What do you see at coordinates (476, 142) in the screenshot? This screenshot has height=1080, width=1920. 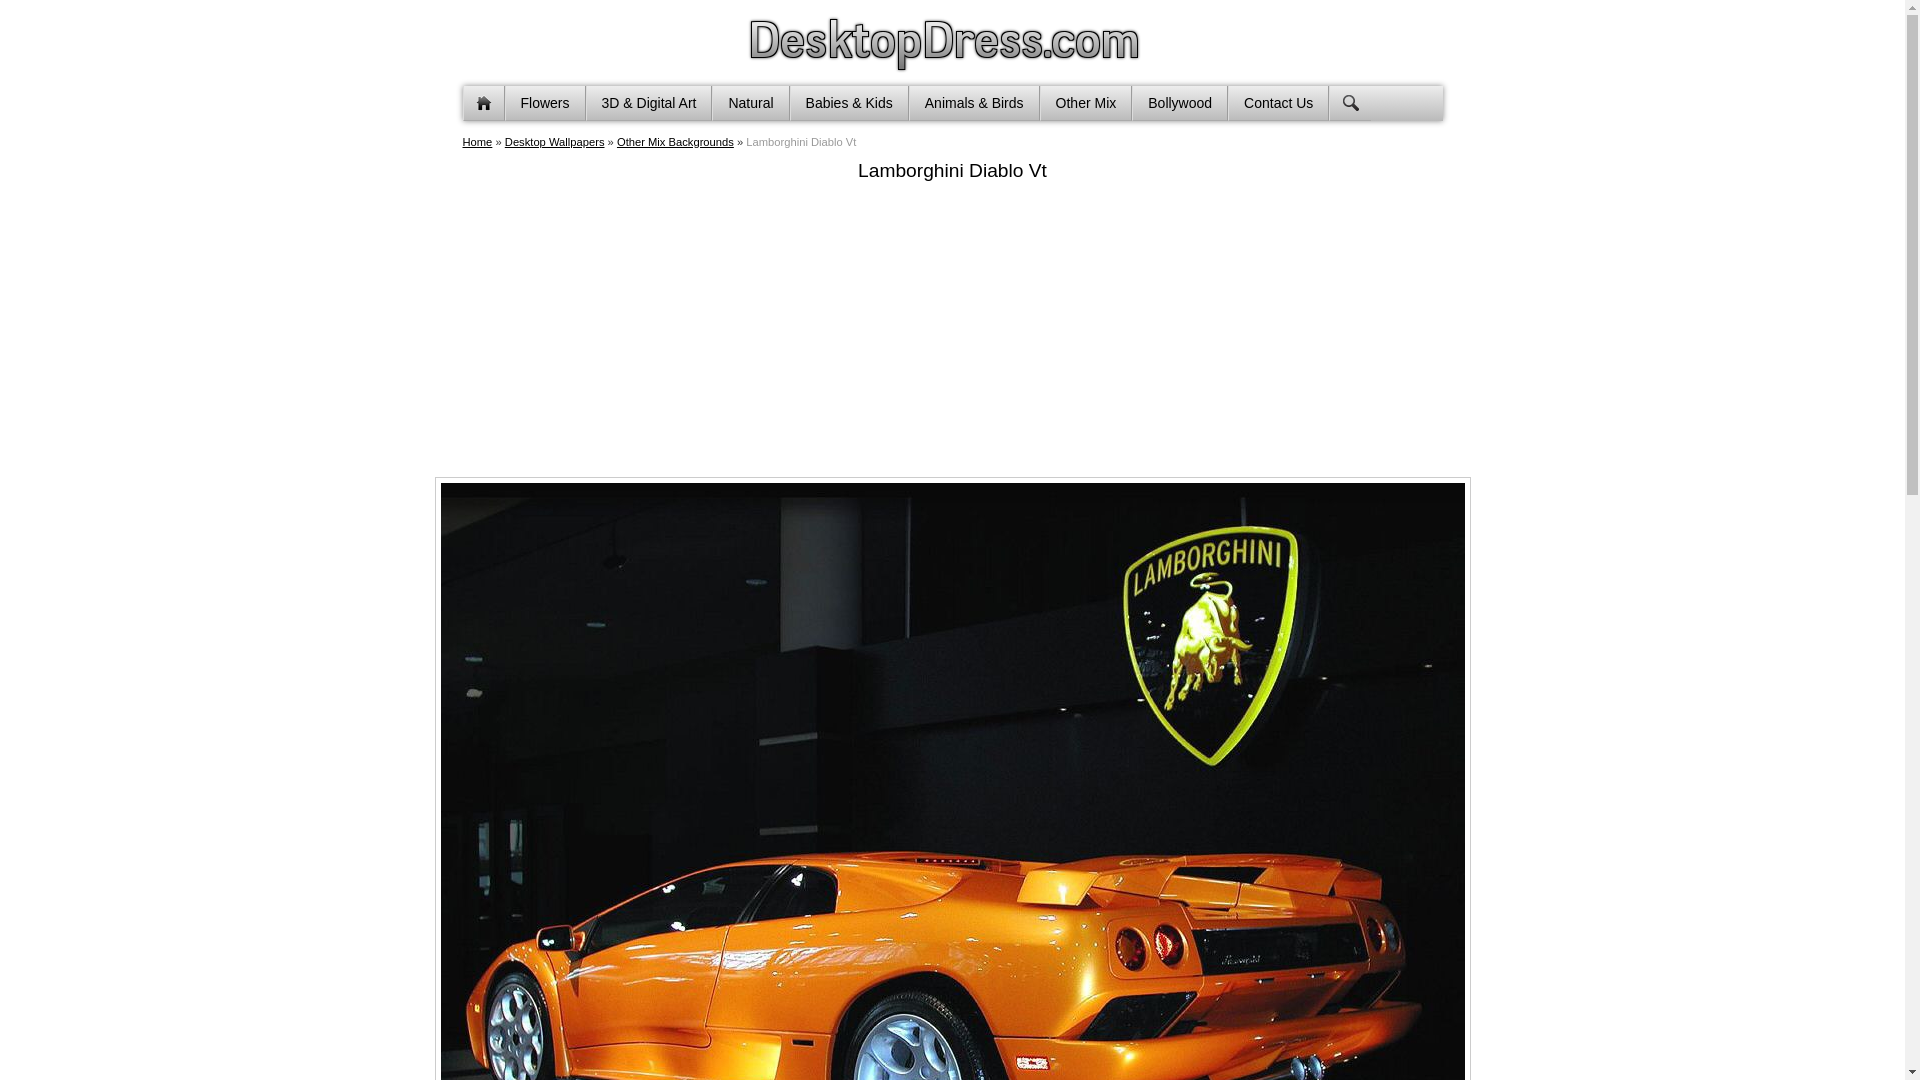 I see `Home` at bounding box center [476, 142].